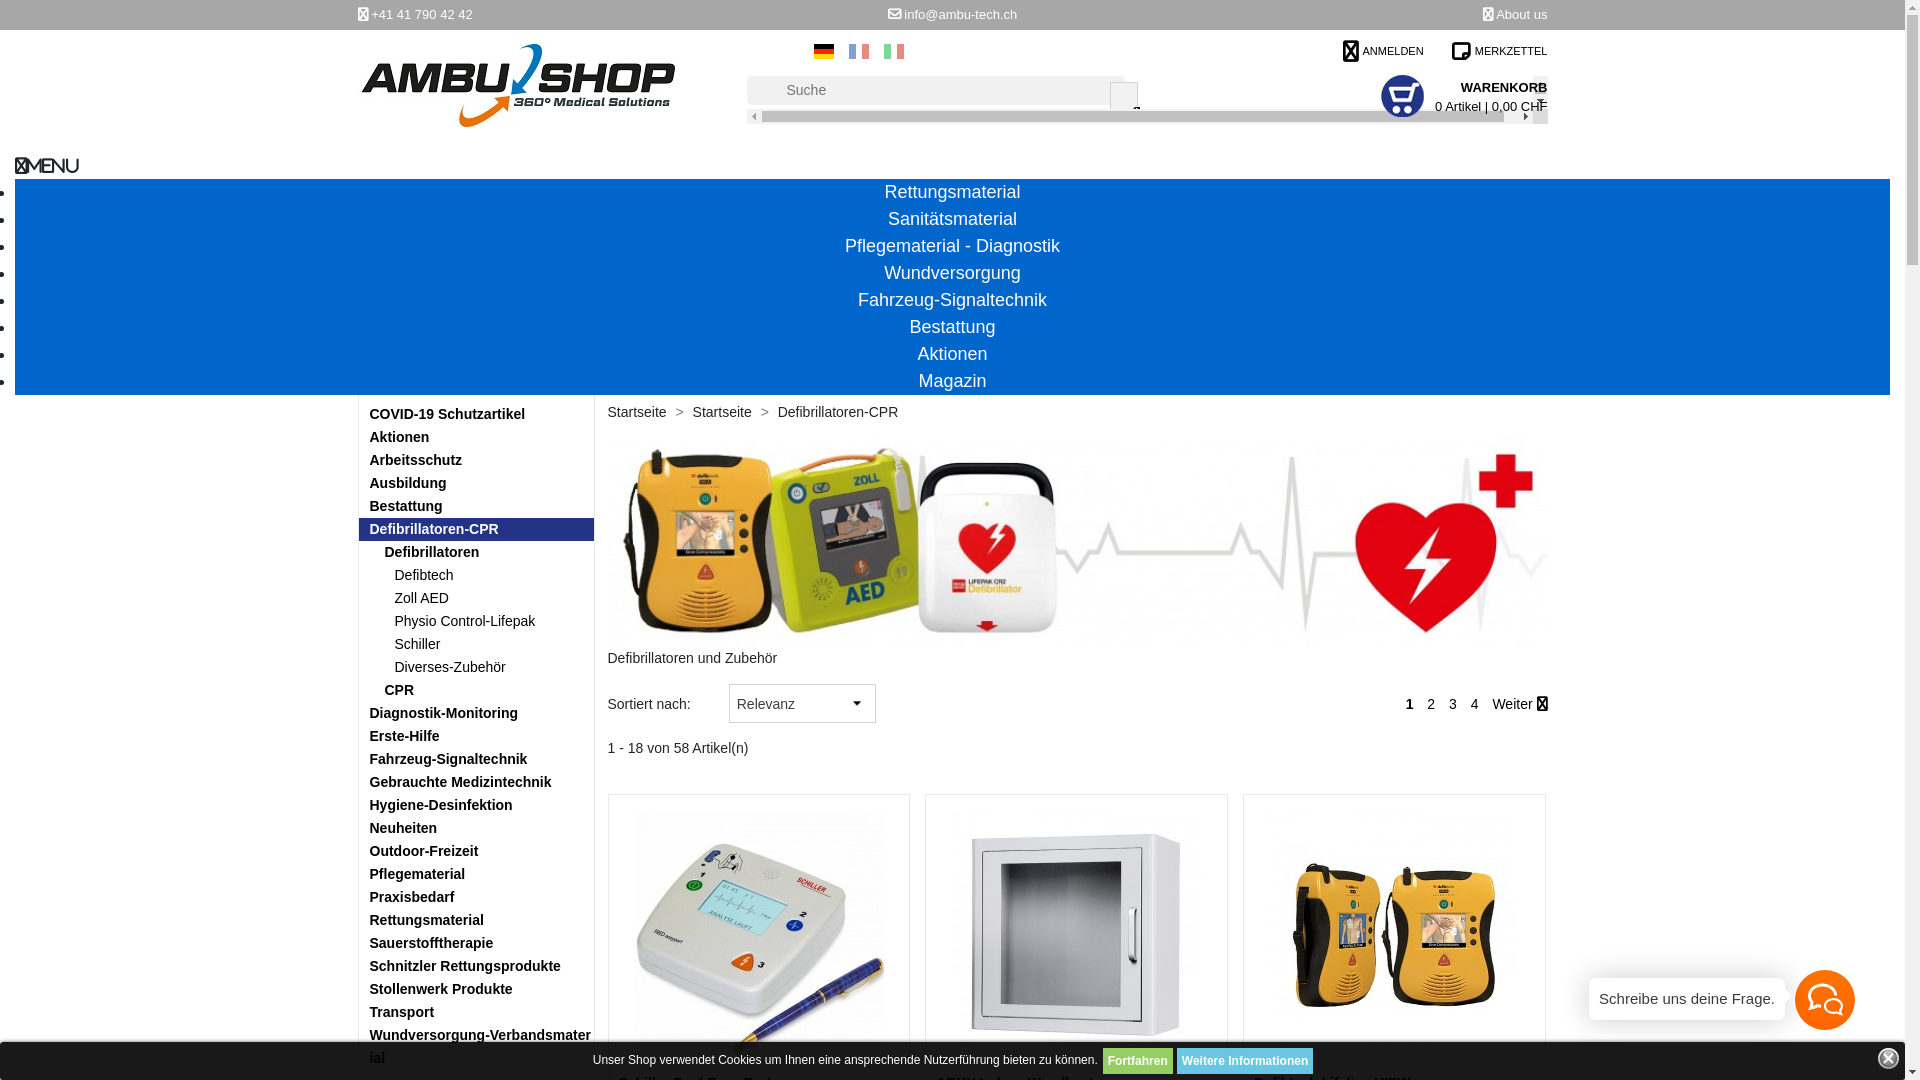  I want to click on COVID-19 Schutzartikel, so click(476, 414).